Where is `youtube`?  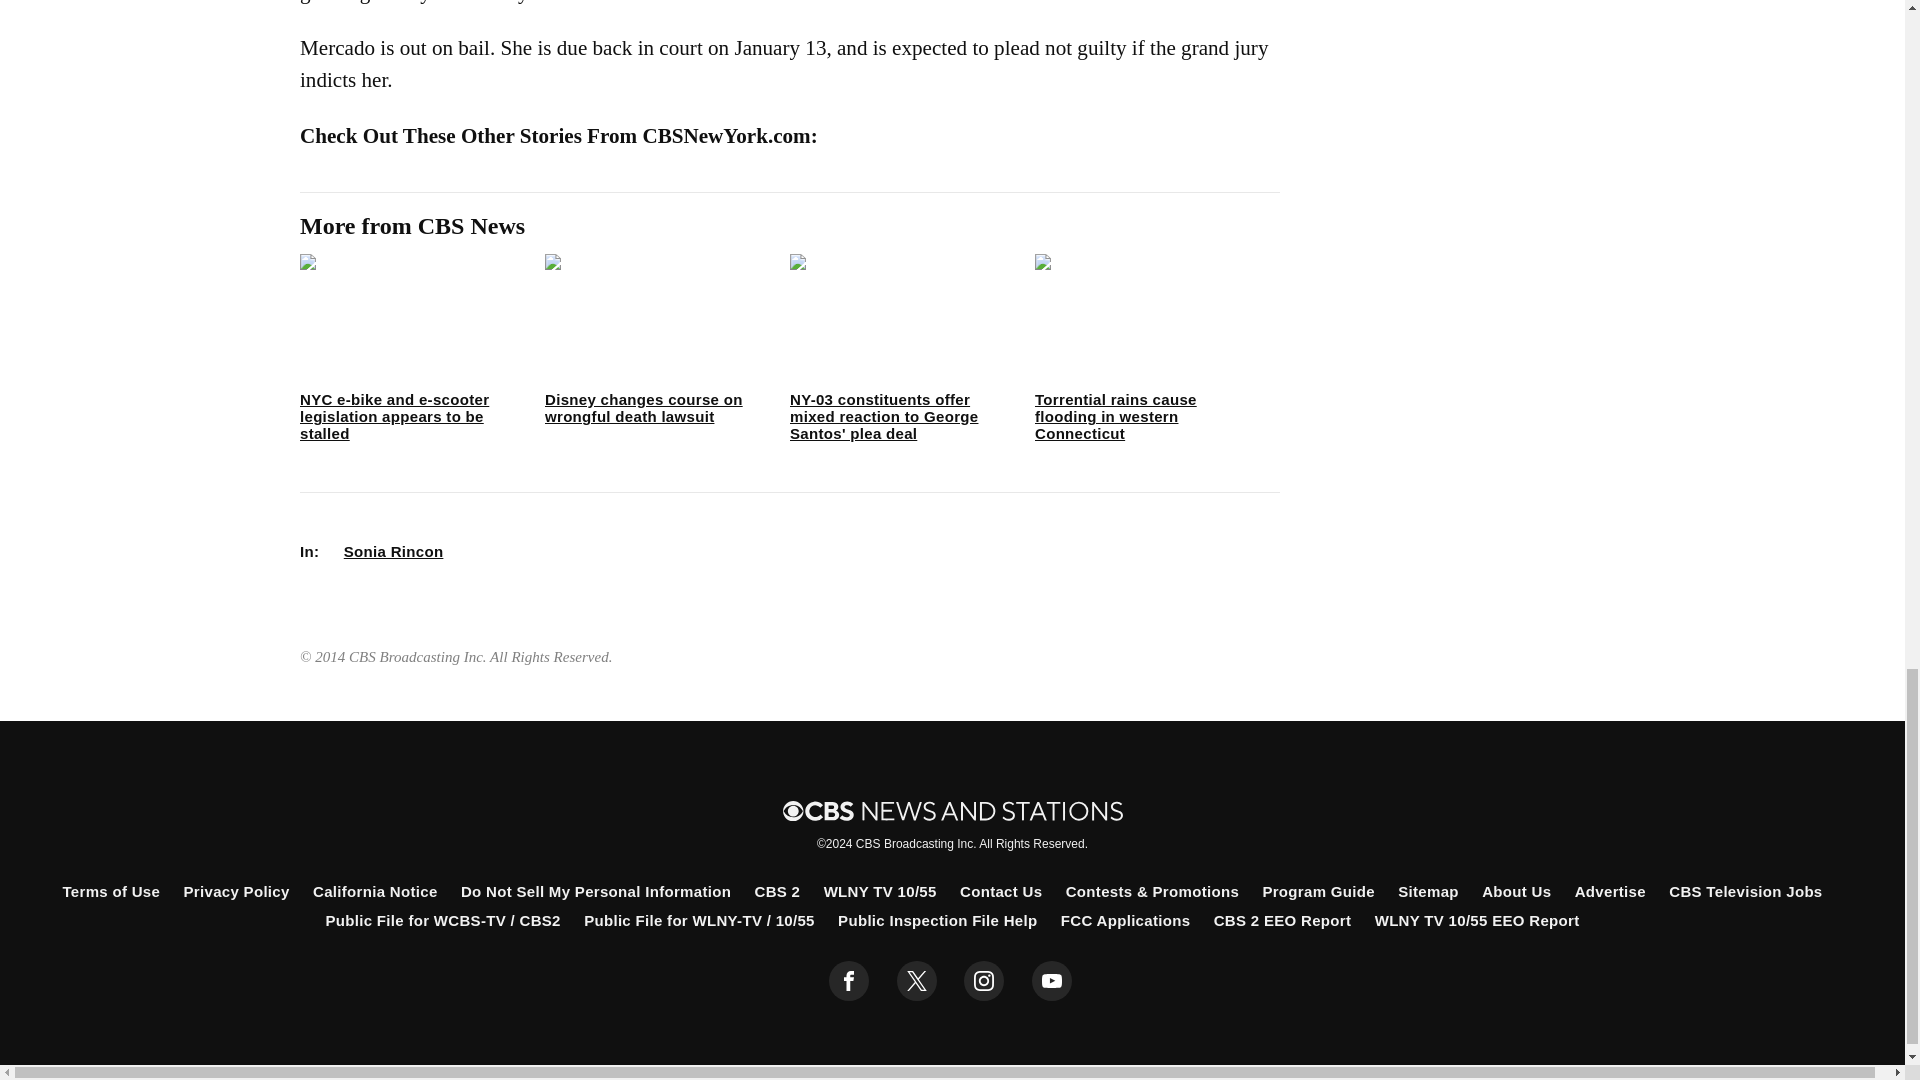
youtube is located at coordinates (1052, 981).